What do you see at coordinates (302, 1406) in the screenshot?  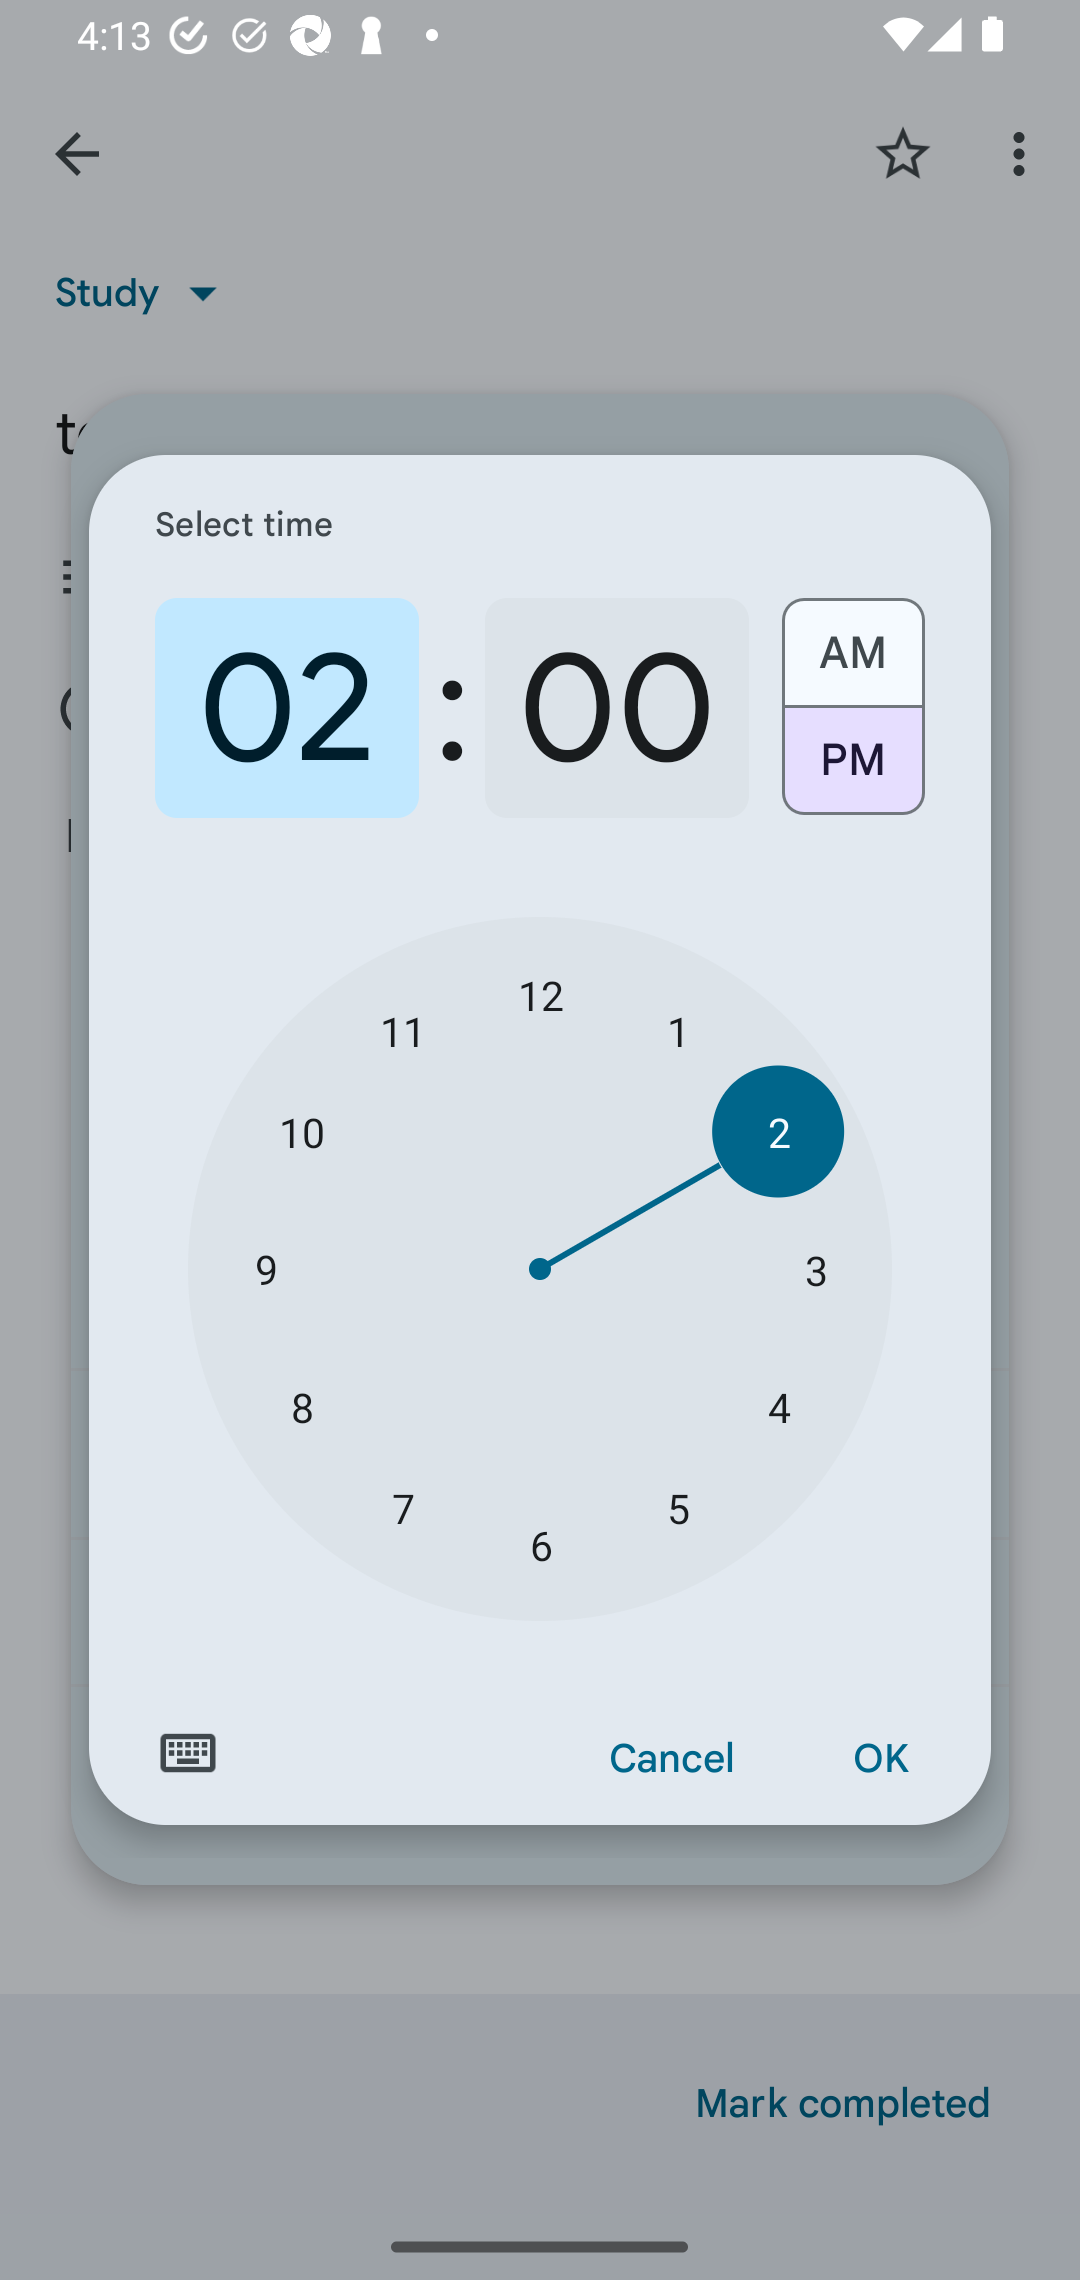 I see `8 8 o'clock` at bounding box center [302, 1406].